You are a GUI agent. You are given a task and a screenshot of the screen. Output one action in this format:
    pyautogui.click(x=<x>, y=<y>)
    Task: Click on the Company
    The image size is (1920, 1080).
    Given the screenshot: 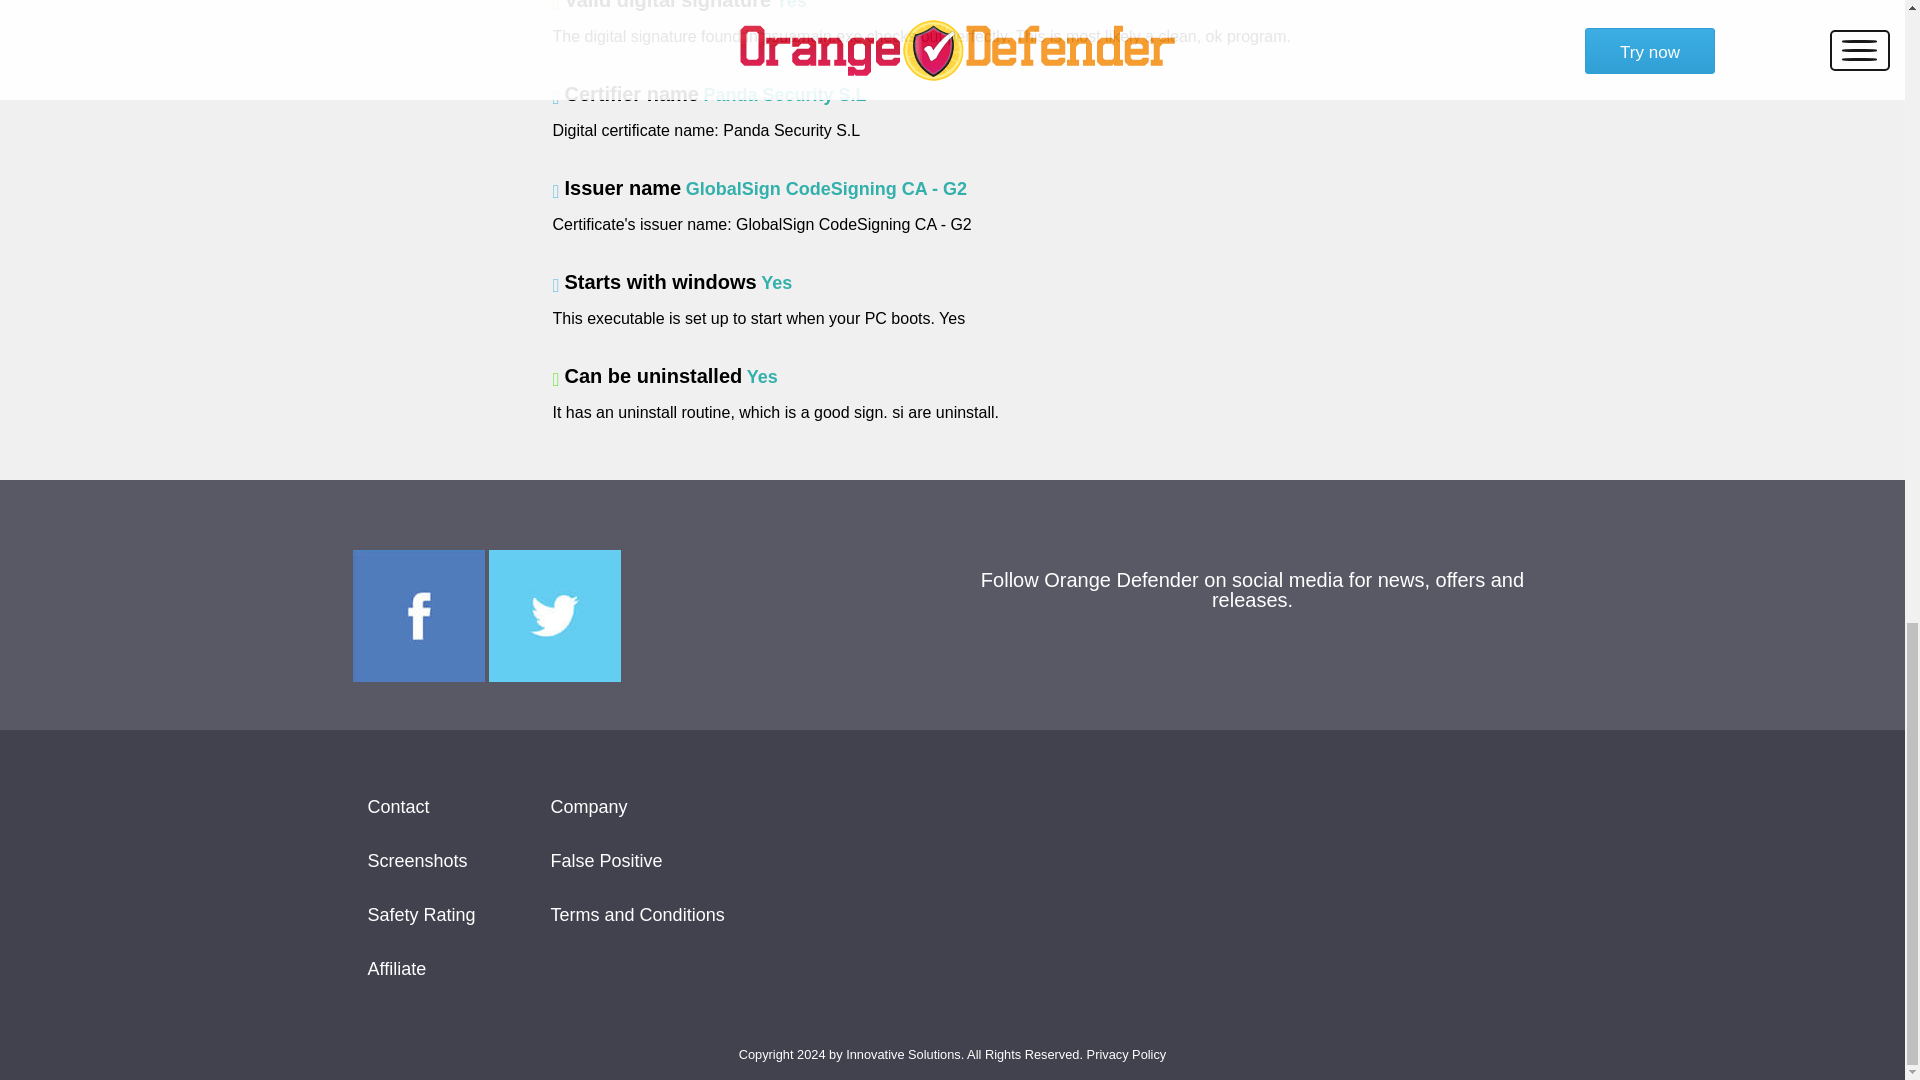 What is the action you would take?
    pyautogui.click(x=638, y=806)
    